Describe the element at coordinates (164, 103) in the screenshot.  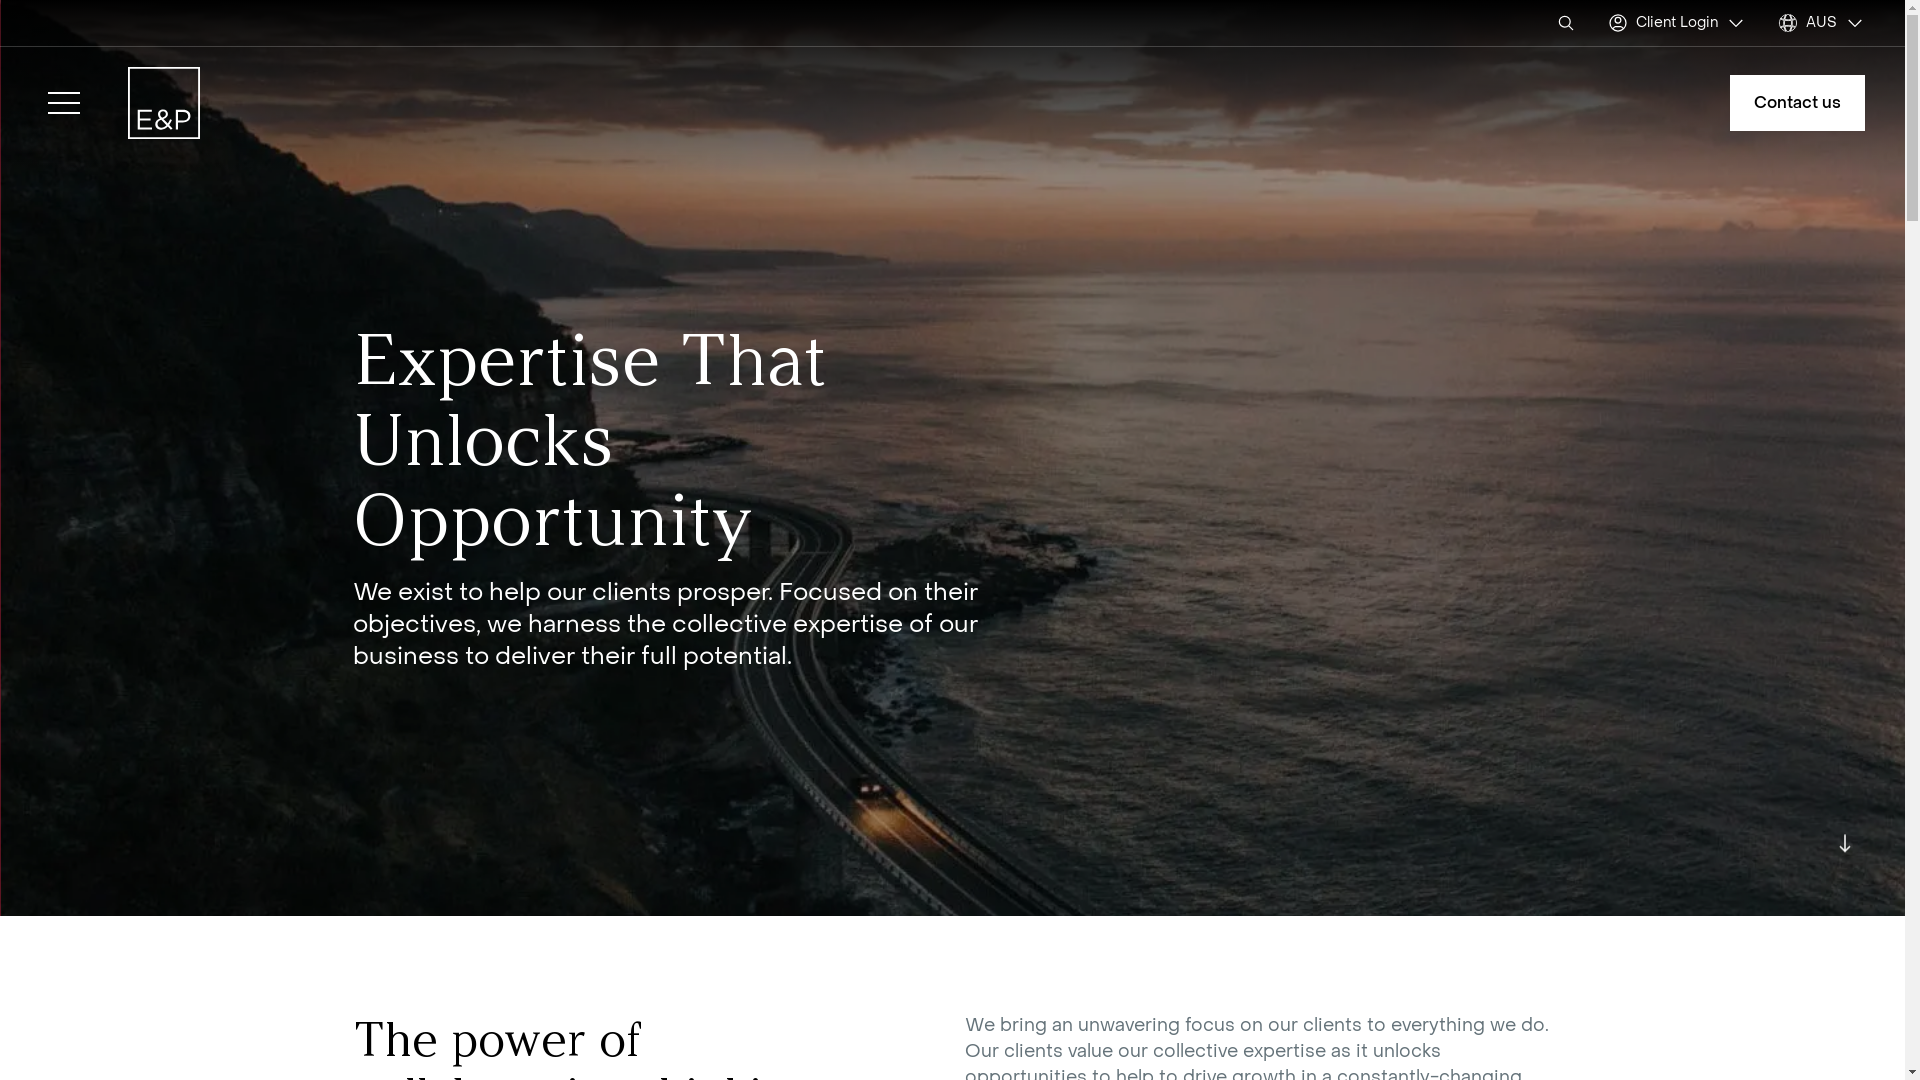
I see `E&P` at that location.